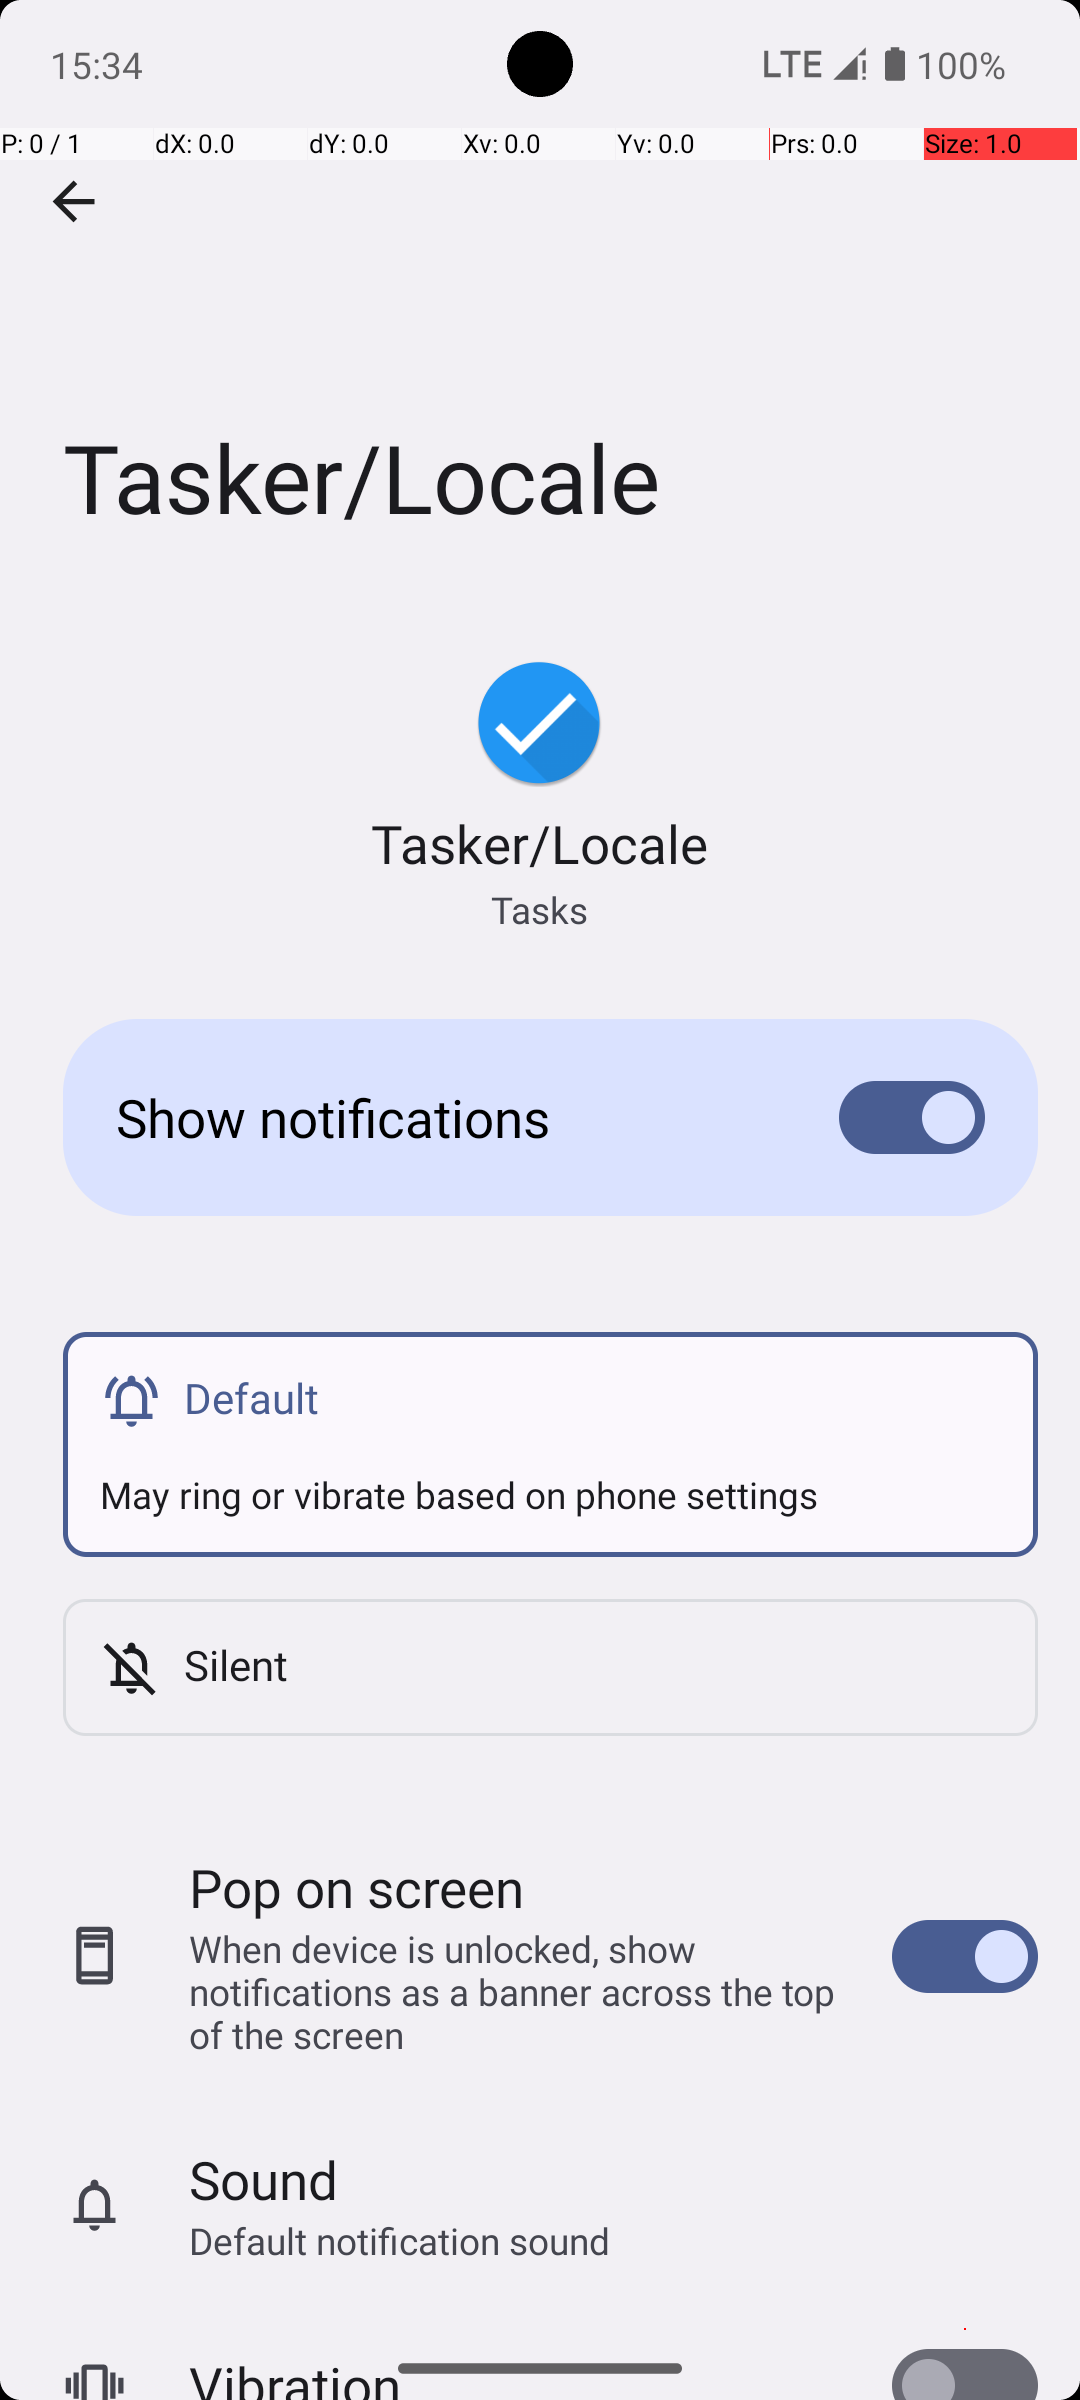  What do you see at coordinates (550, 1476) in the screenshot?
I see `May ring or vibrate based on phone settings` at bounding box center [550, 1476].